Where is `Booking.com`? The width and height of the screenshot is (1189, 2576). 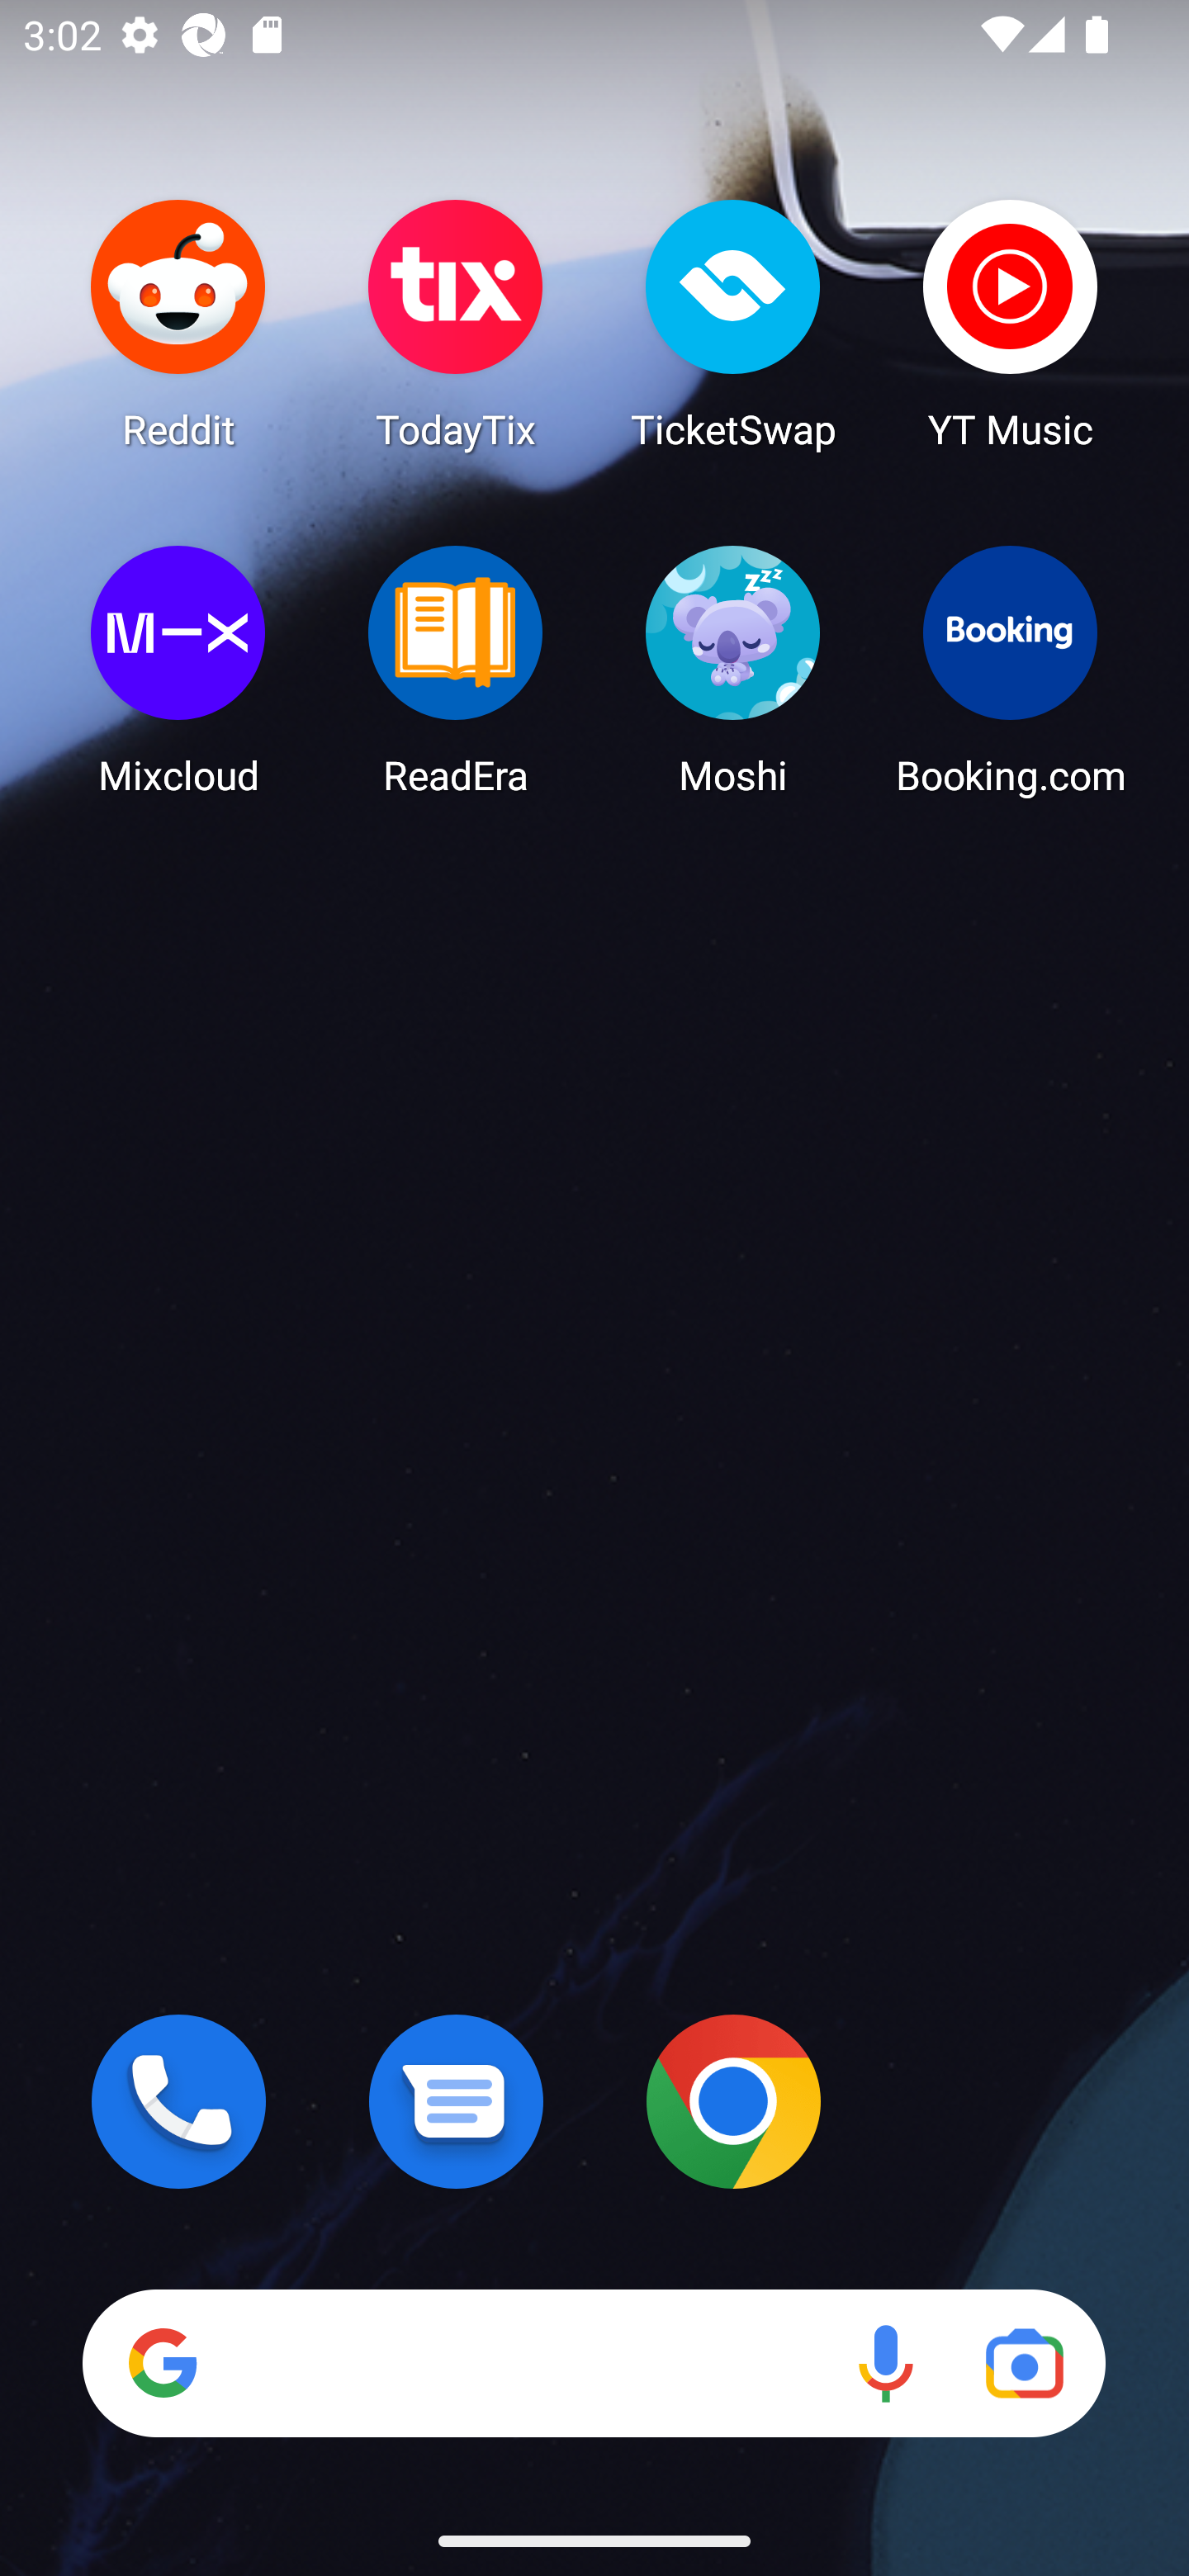 Booking.com is located at coordinates (1011, 670).